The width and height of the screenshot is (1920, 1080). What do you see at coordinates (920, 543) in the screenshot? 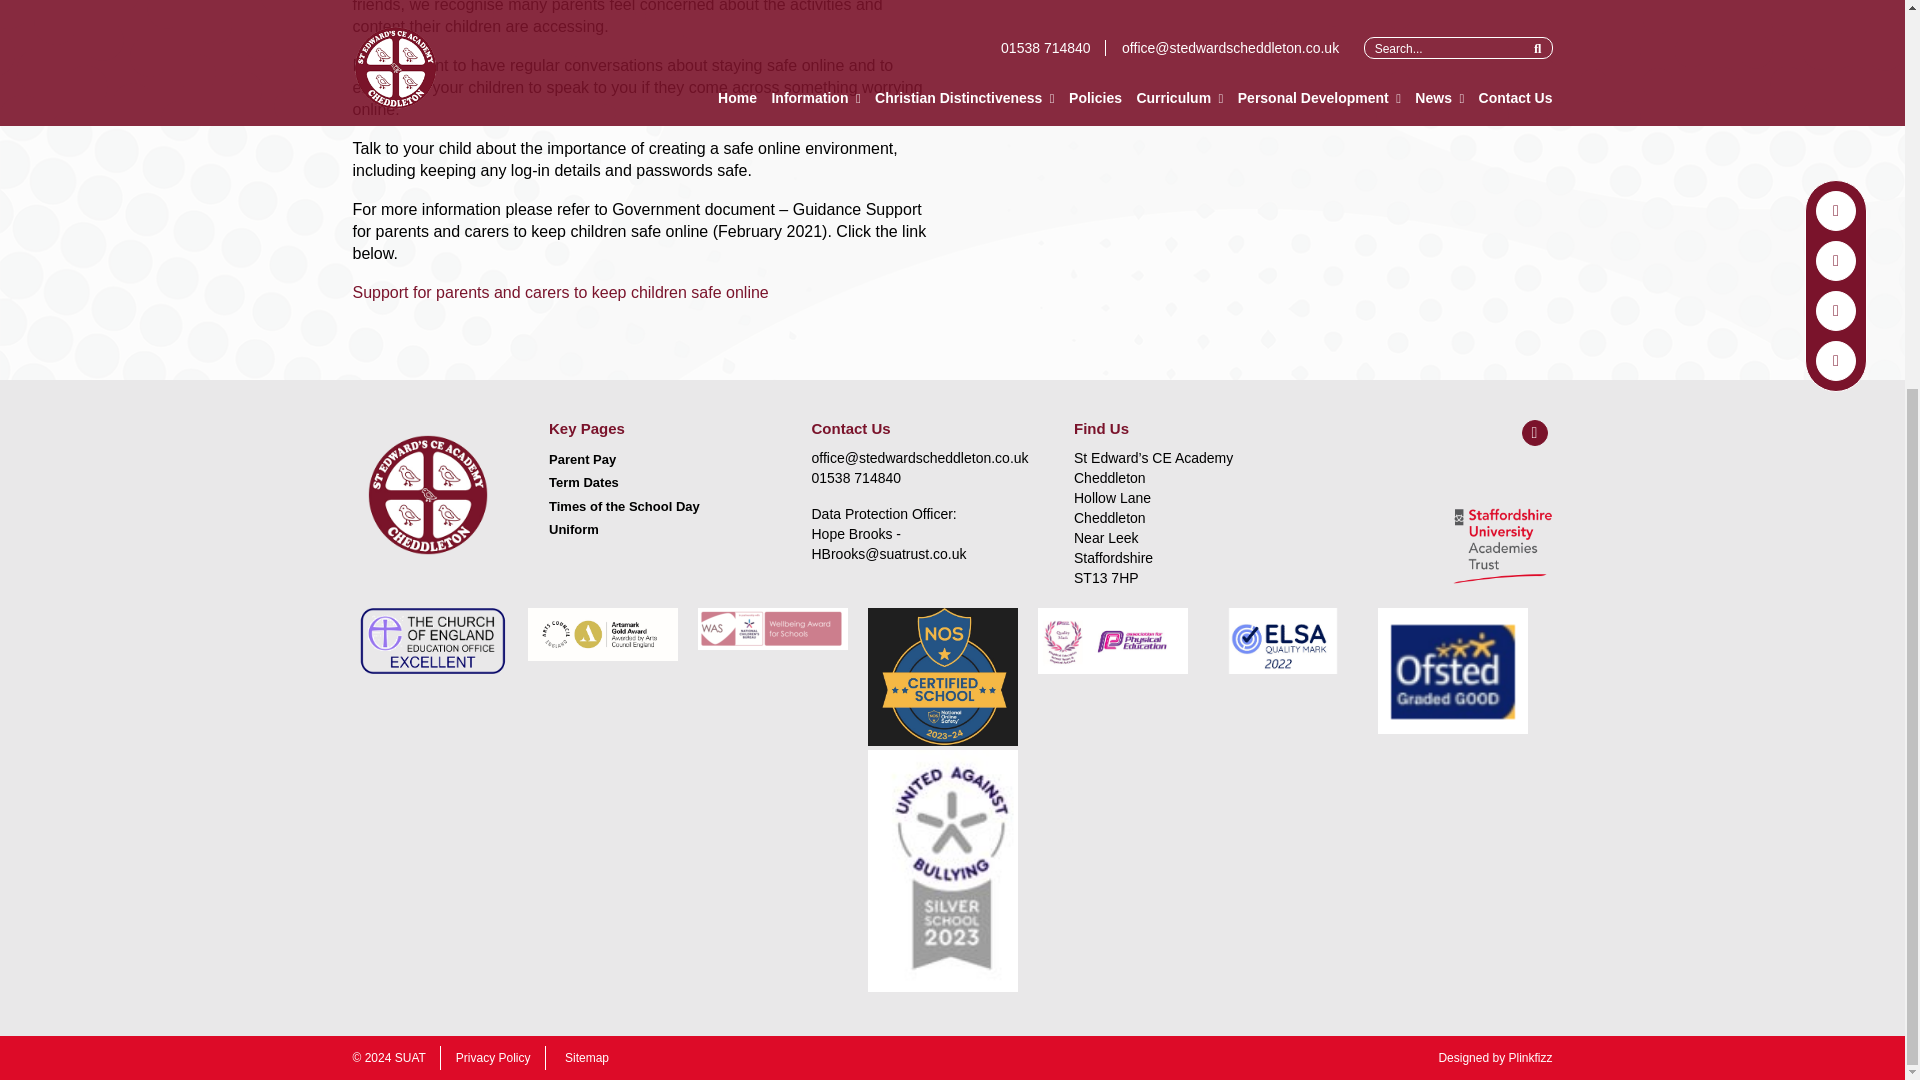
I see `Data Protection Officer` at bounding box center [920, 543].